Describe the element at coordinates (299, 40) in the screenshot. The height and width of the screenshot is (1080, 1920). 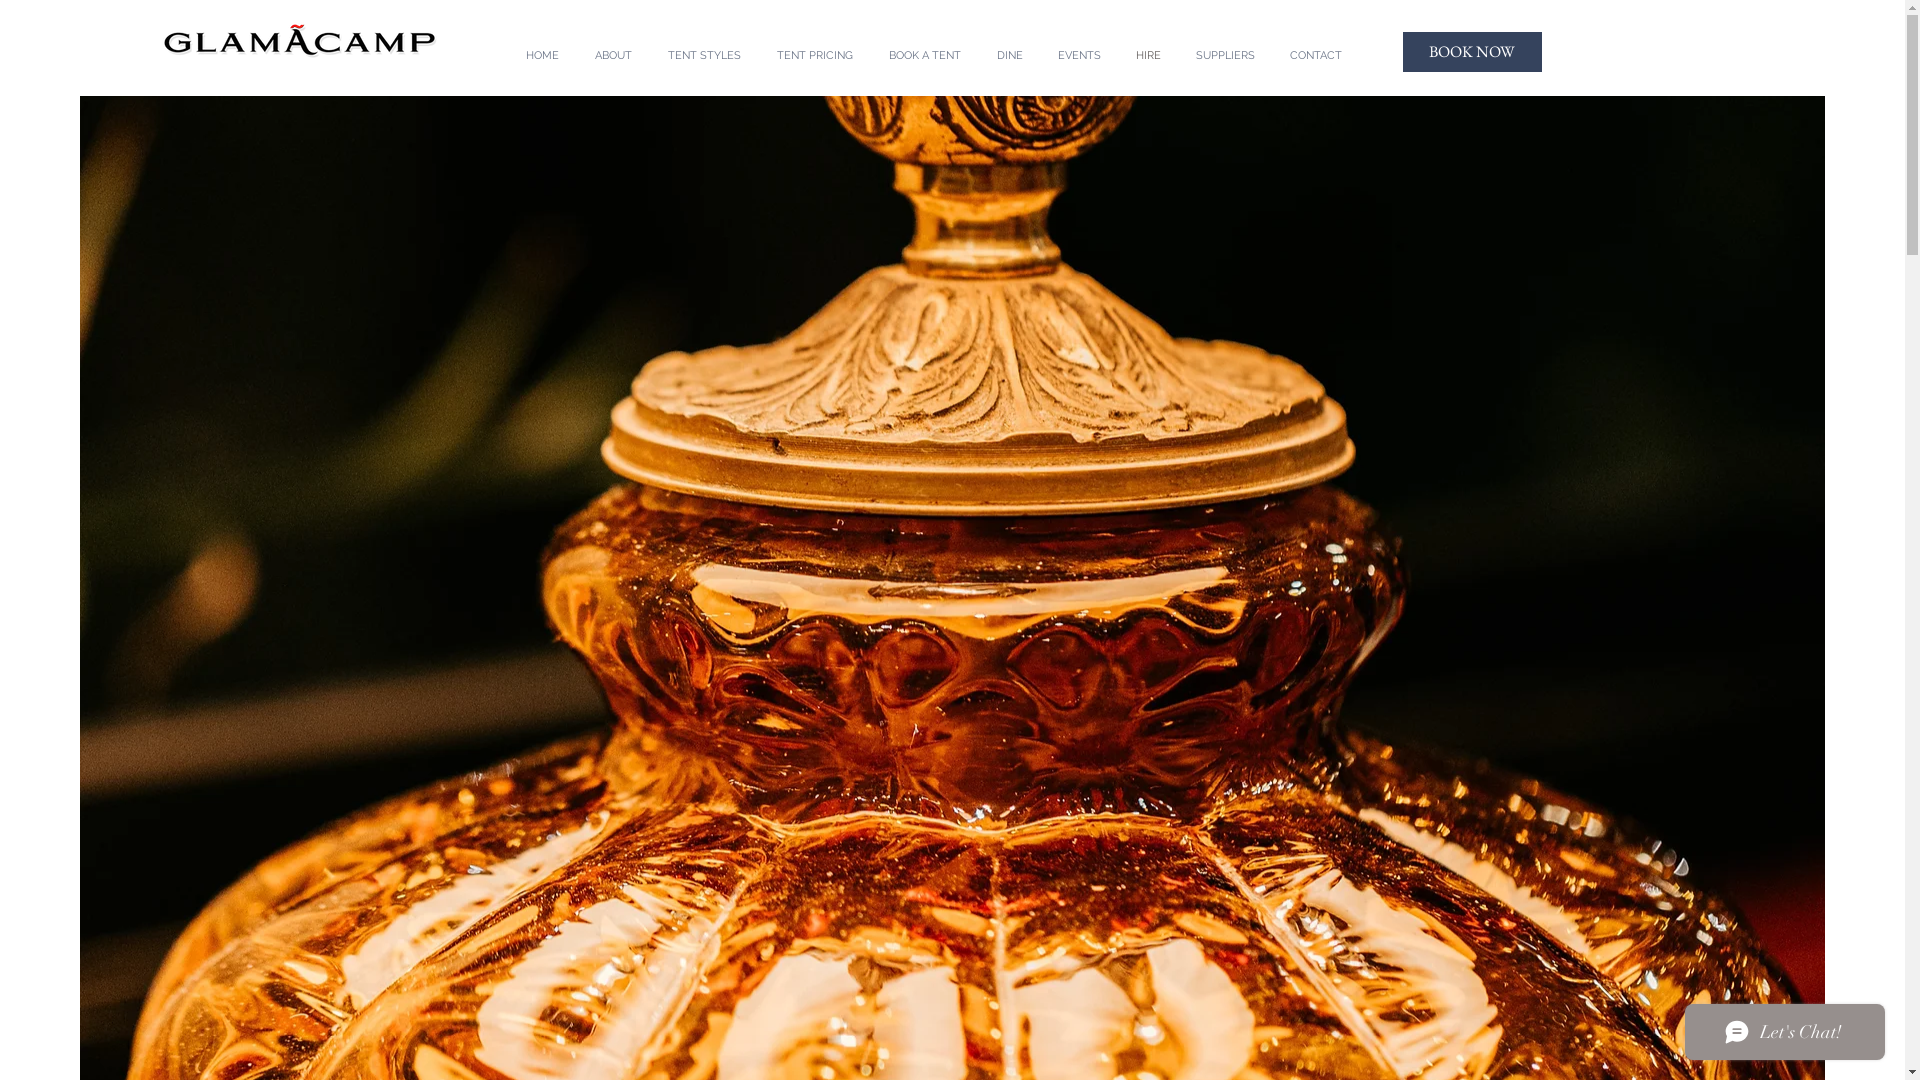
I see `Glamacamp Luxury Event Tents` at that location.